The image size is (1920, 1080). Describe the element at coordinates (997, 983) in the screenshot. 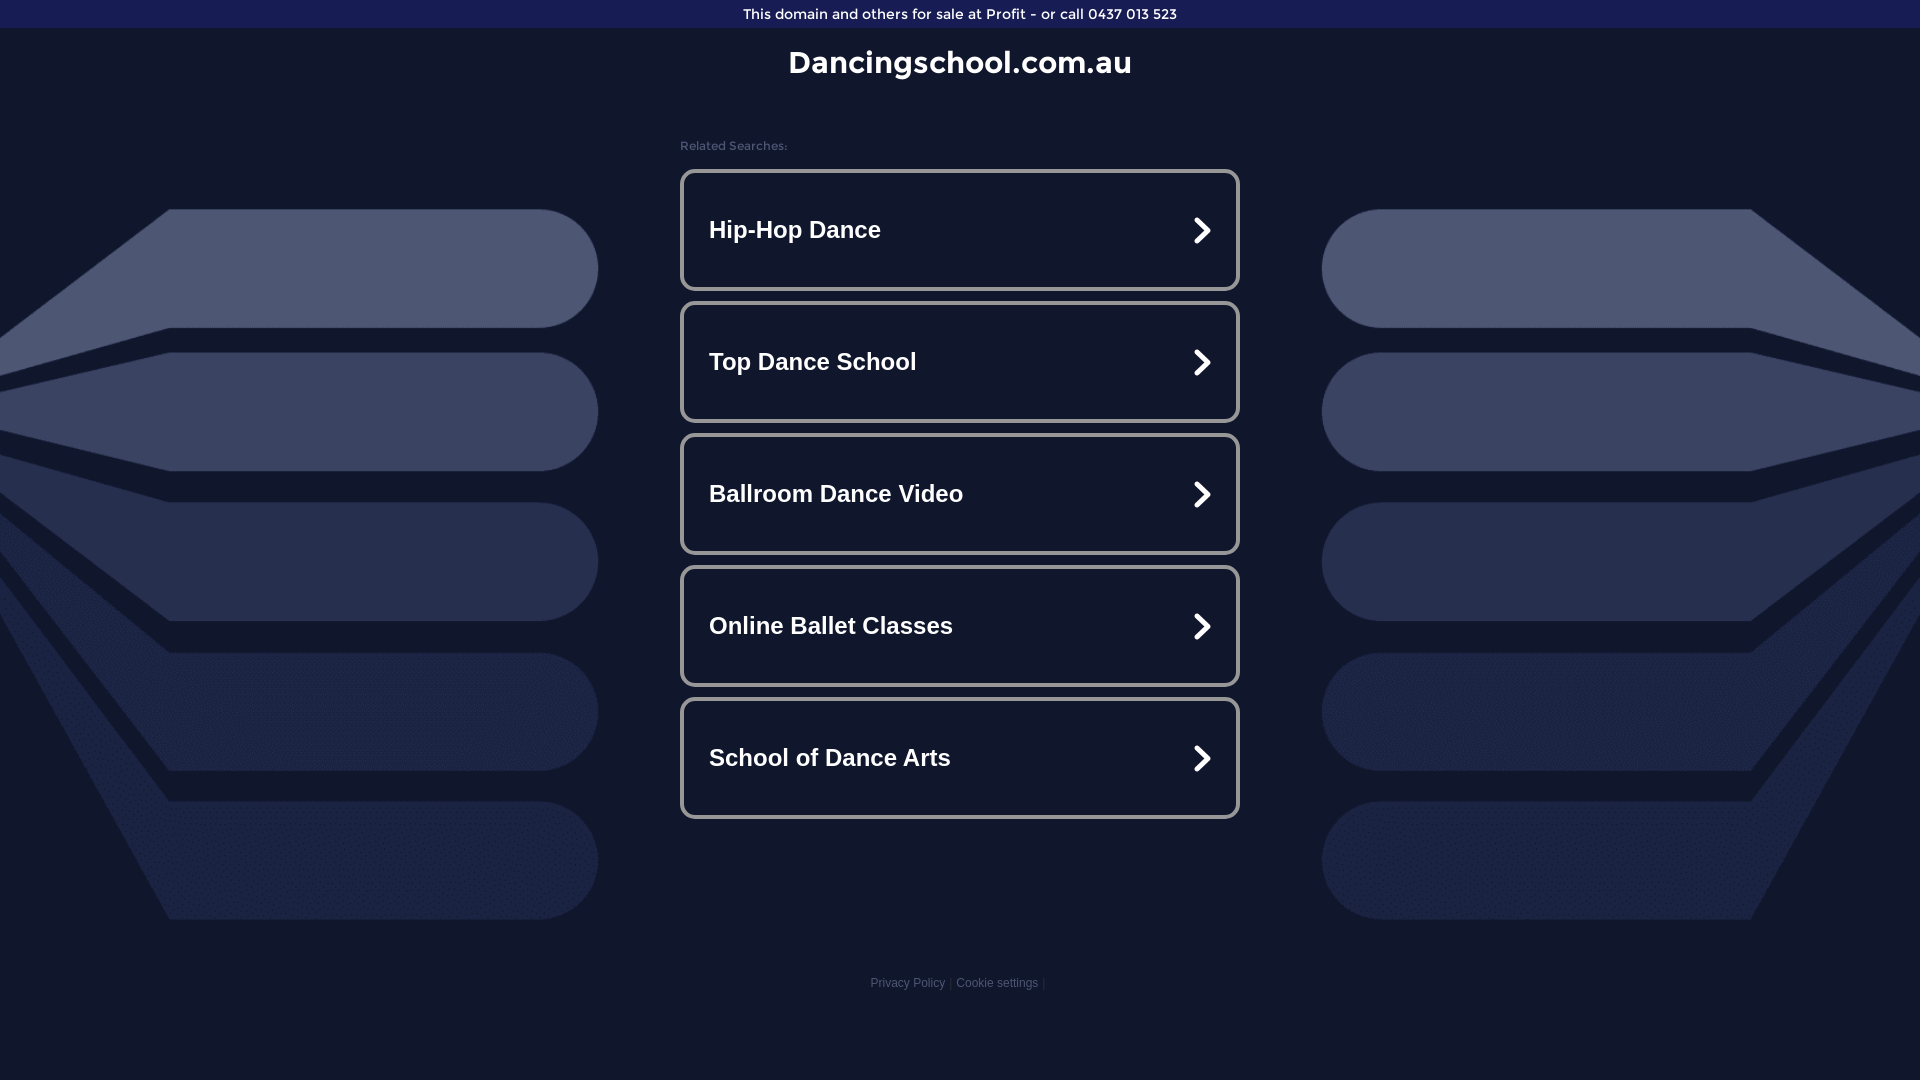

I see `Cookie settings` at that location.